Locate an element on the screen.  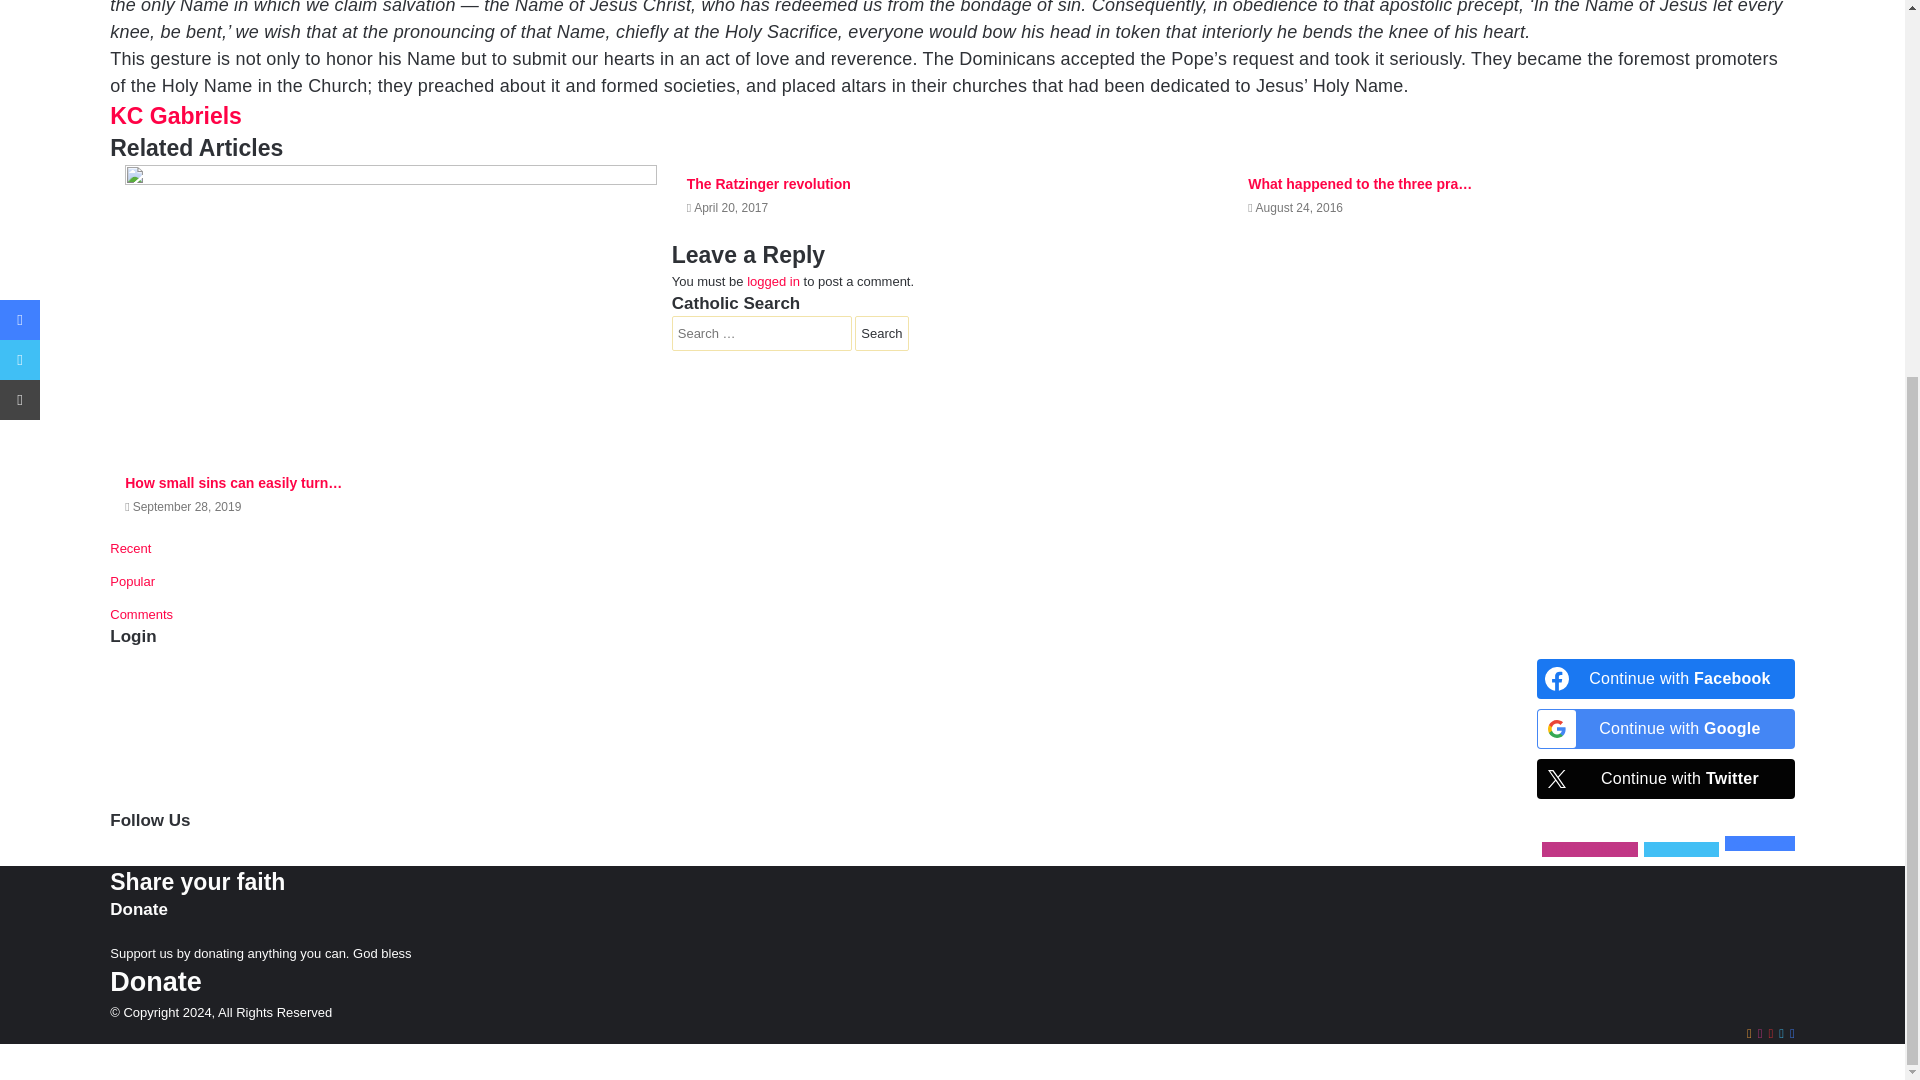
KC Gabriels is located at coordinates (175, 115).